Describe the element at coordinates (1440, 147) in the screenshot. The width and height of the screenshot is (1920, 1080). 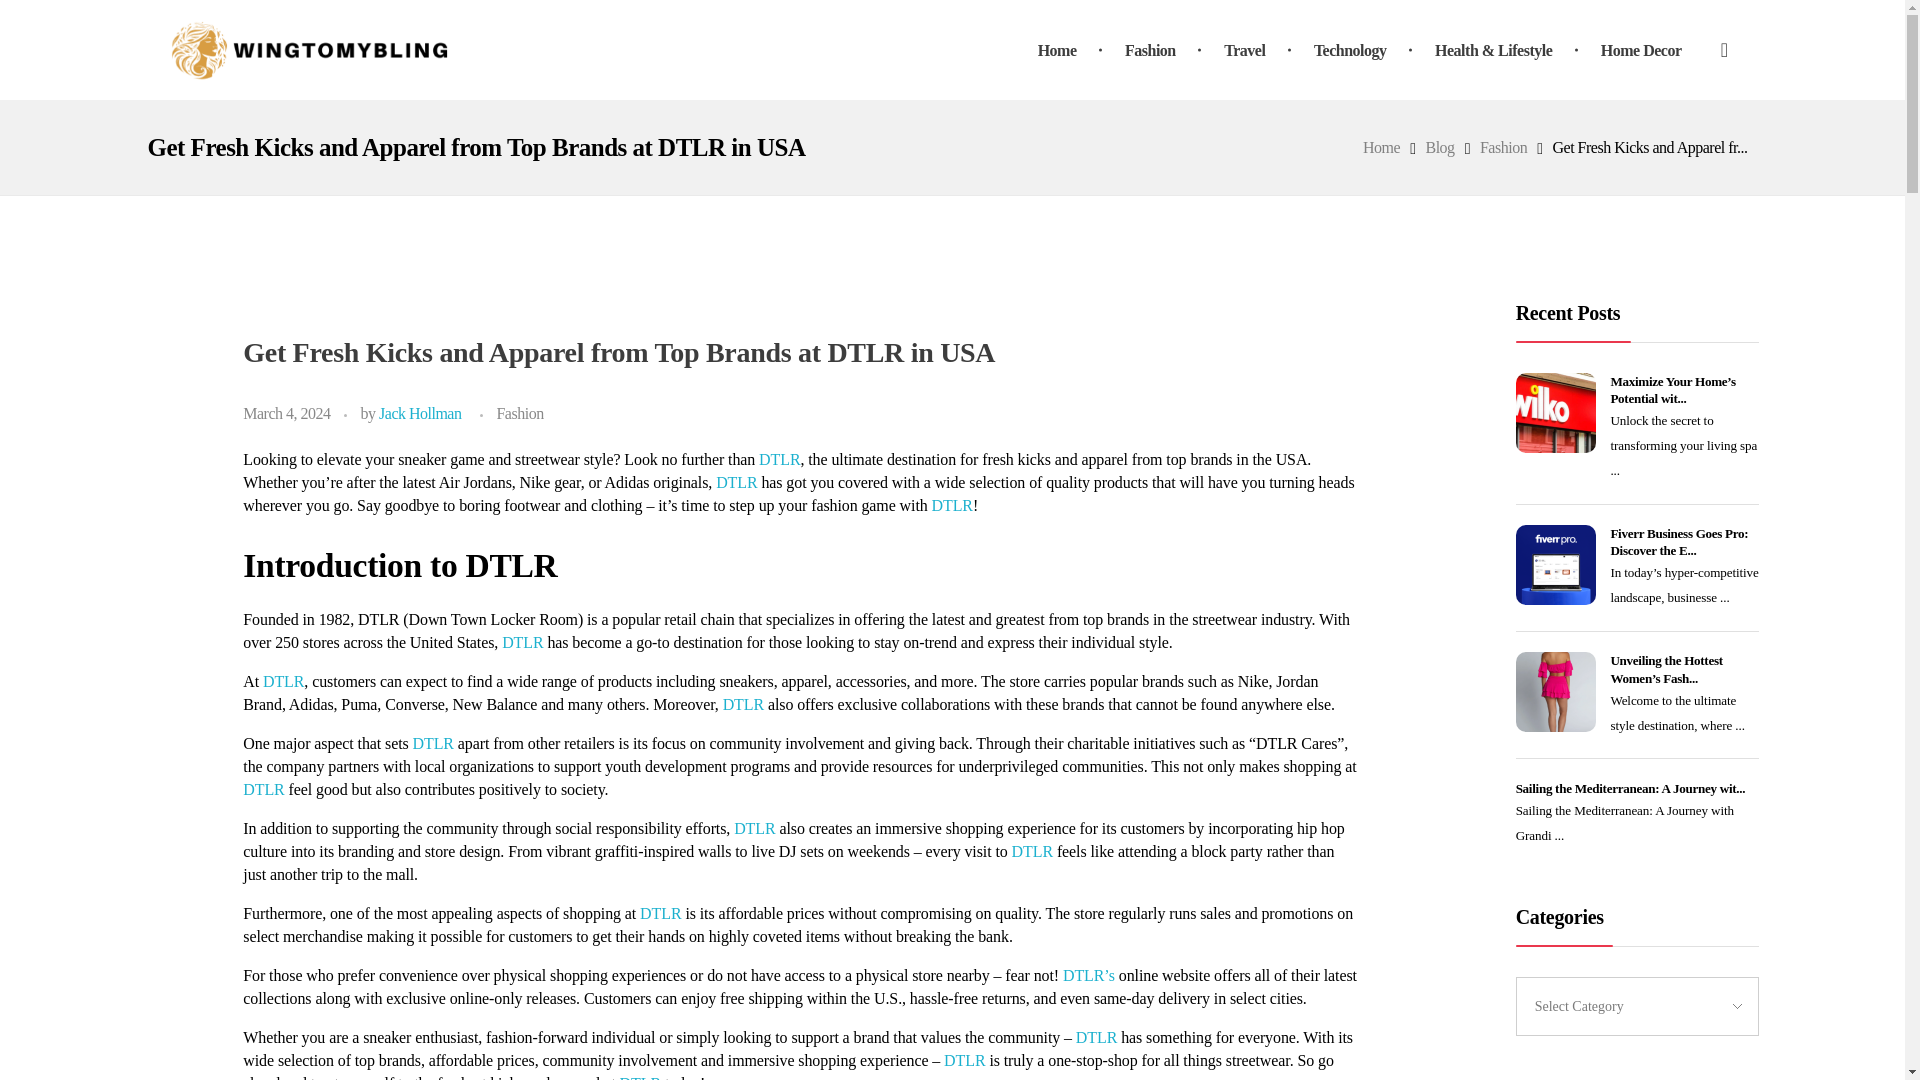
I see `Blog` at that location.